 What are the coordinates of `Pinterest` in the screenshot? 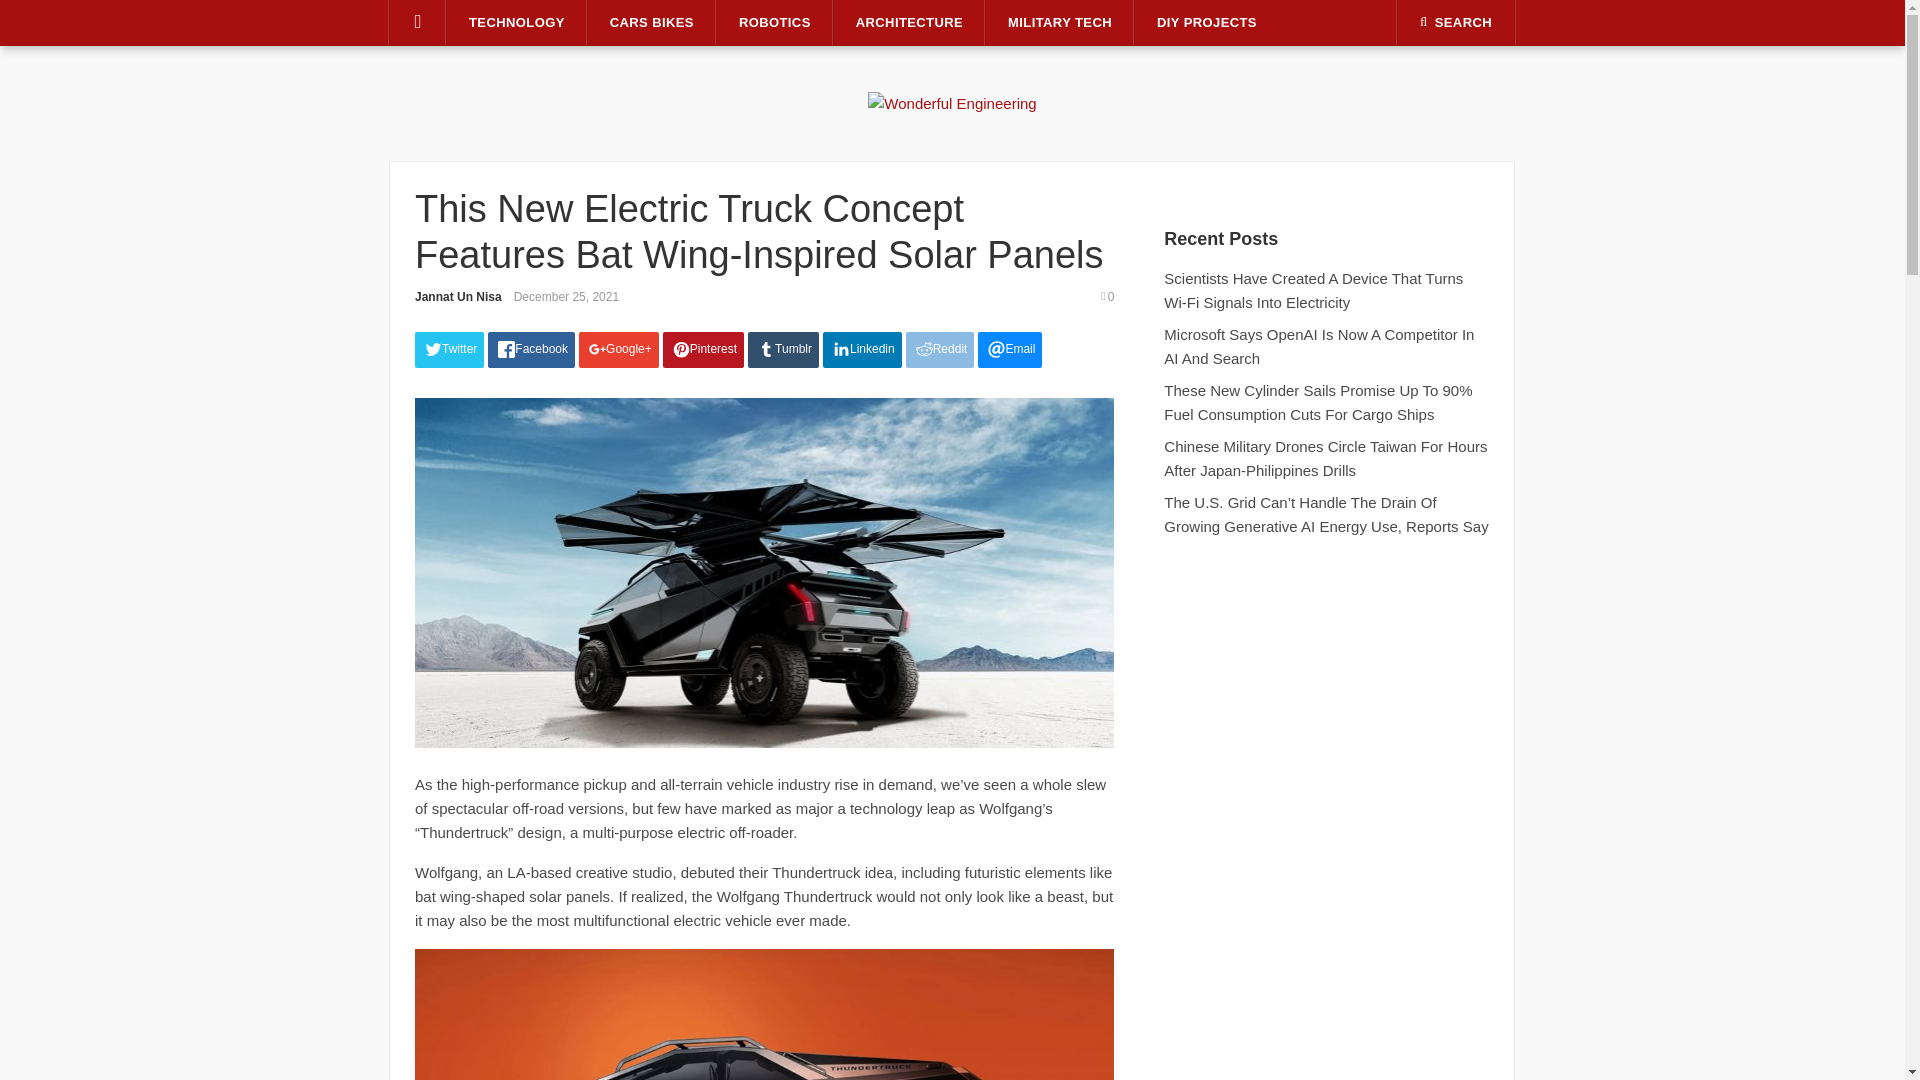 It's located at (703, 350).